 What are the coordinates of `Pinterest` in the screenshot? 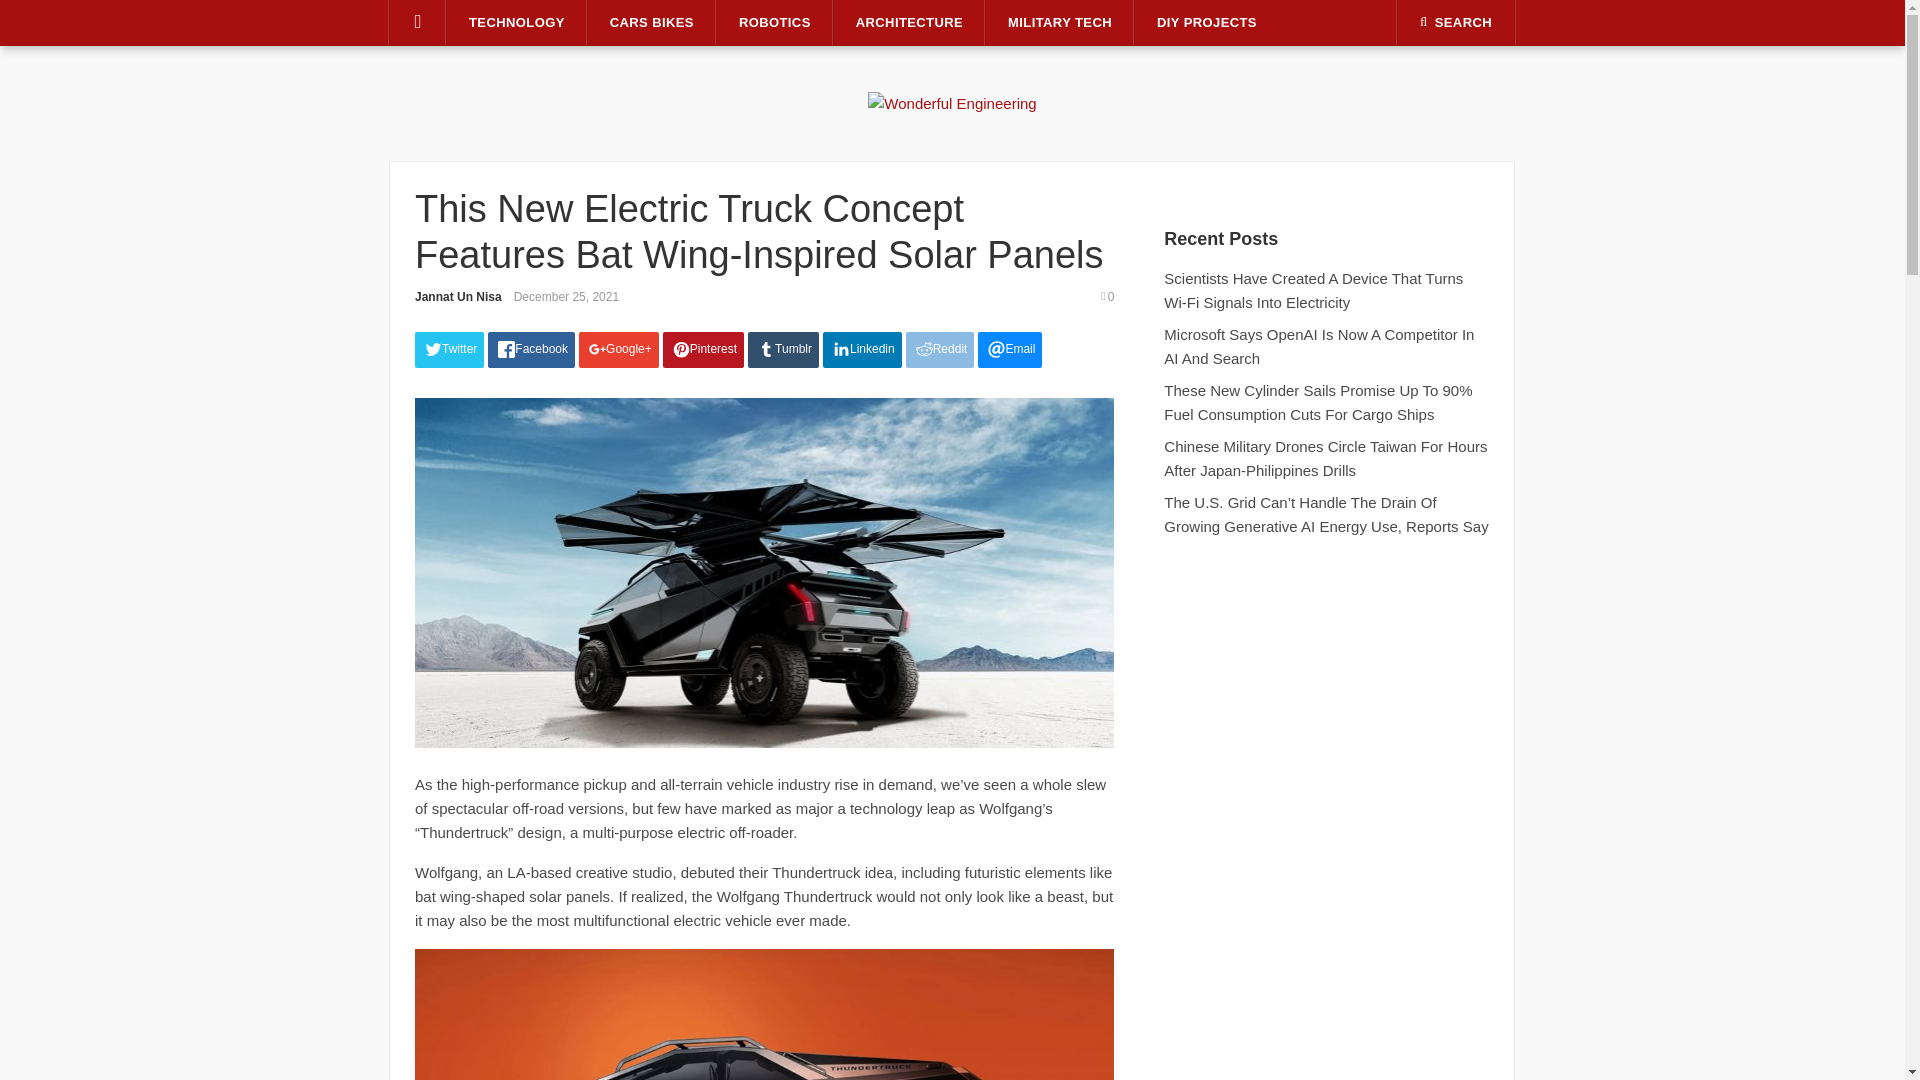 It's located at (703, 350).